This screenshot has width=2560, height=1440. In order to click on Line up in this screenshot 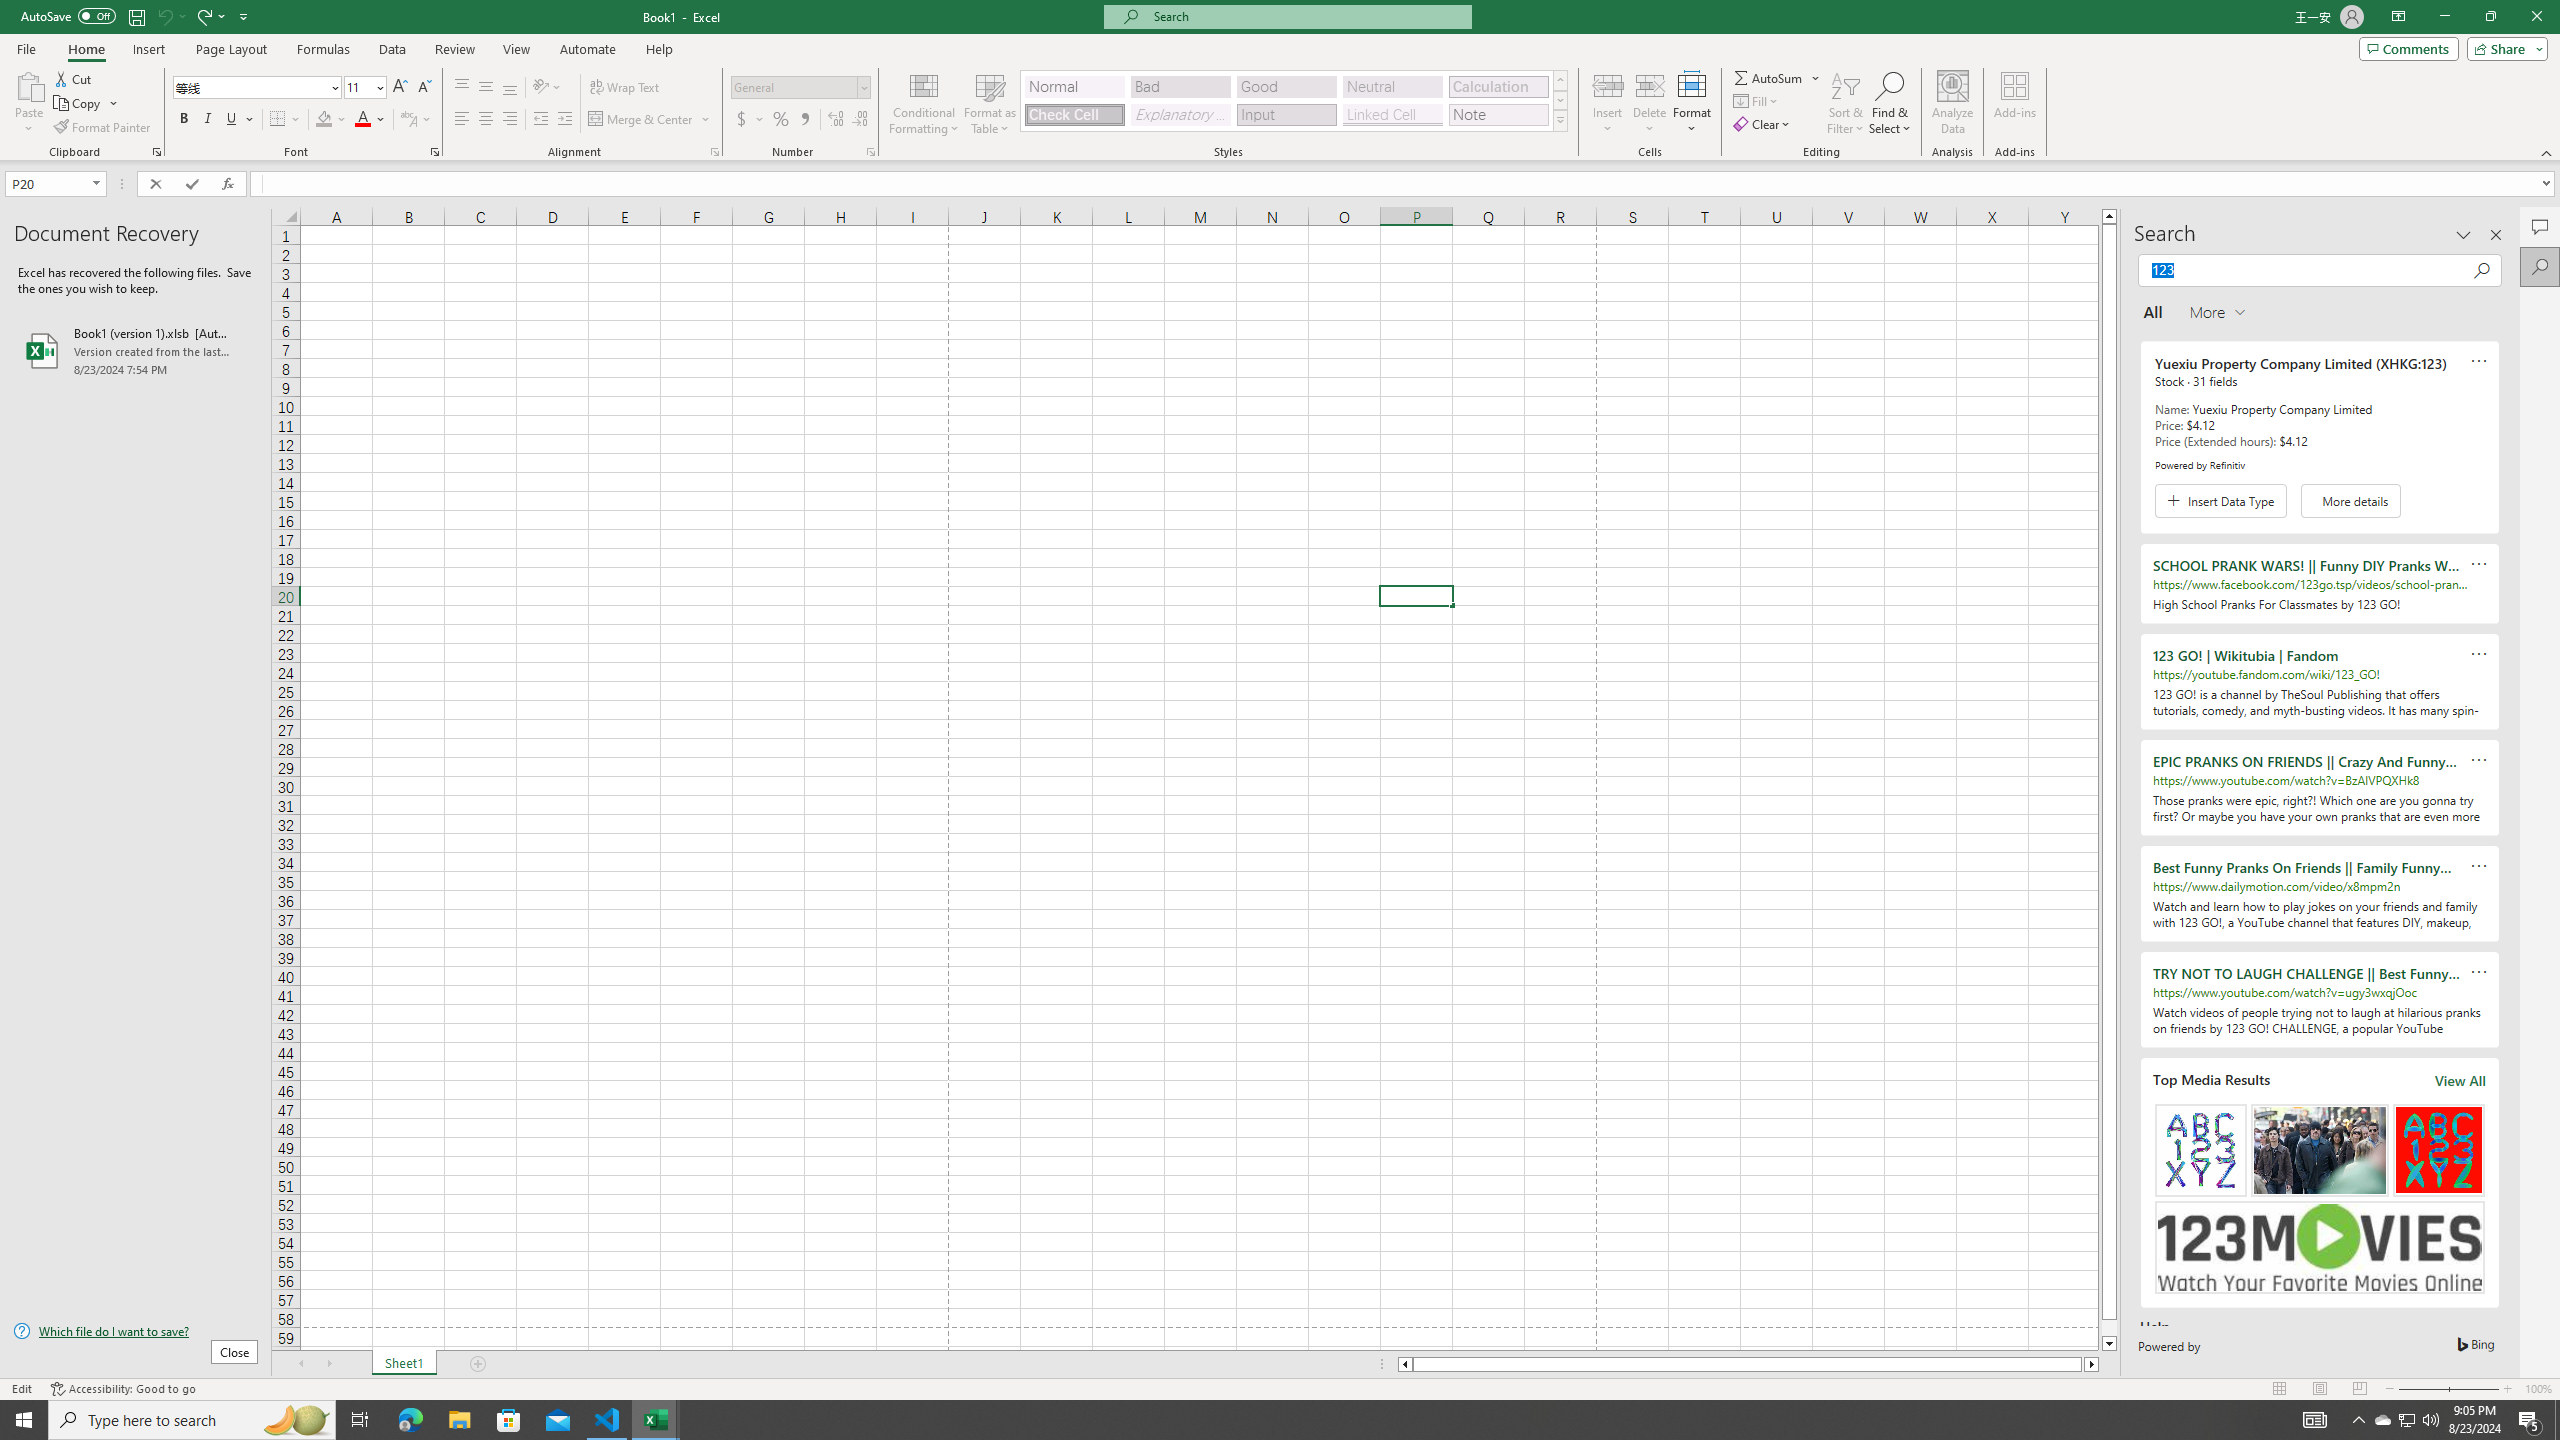, I will do `click(2109, 216)`.